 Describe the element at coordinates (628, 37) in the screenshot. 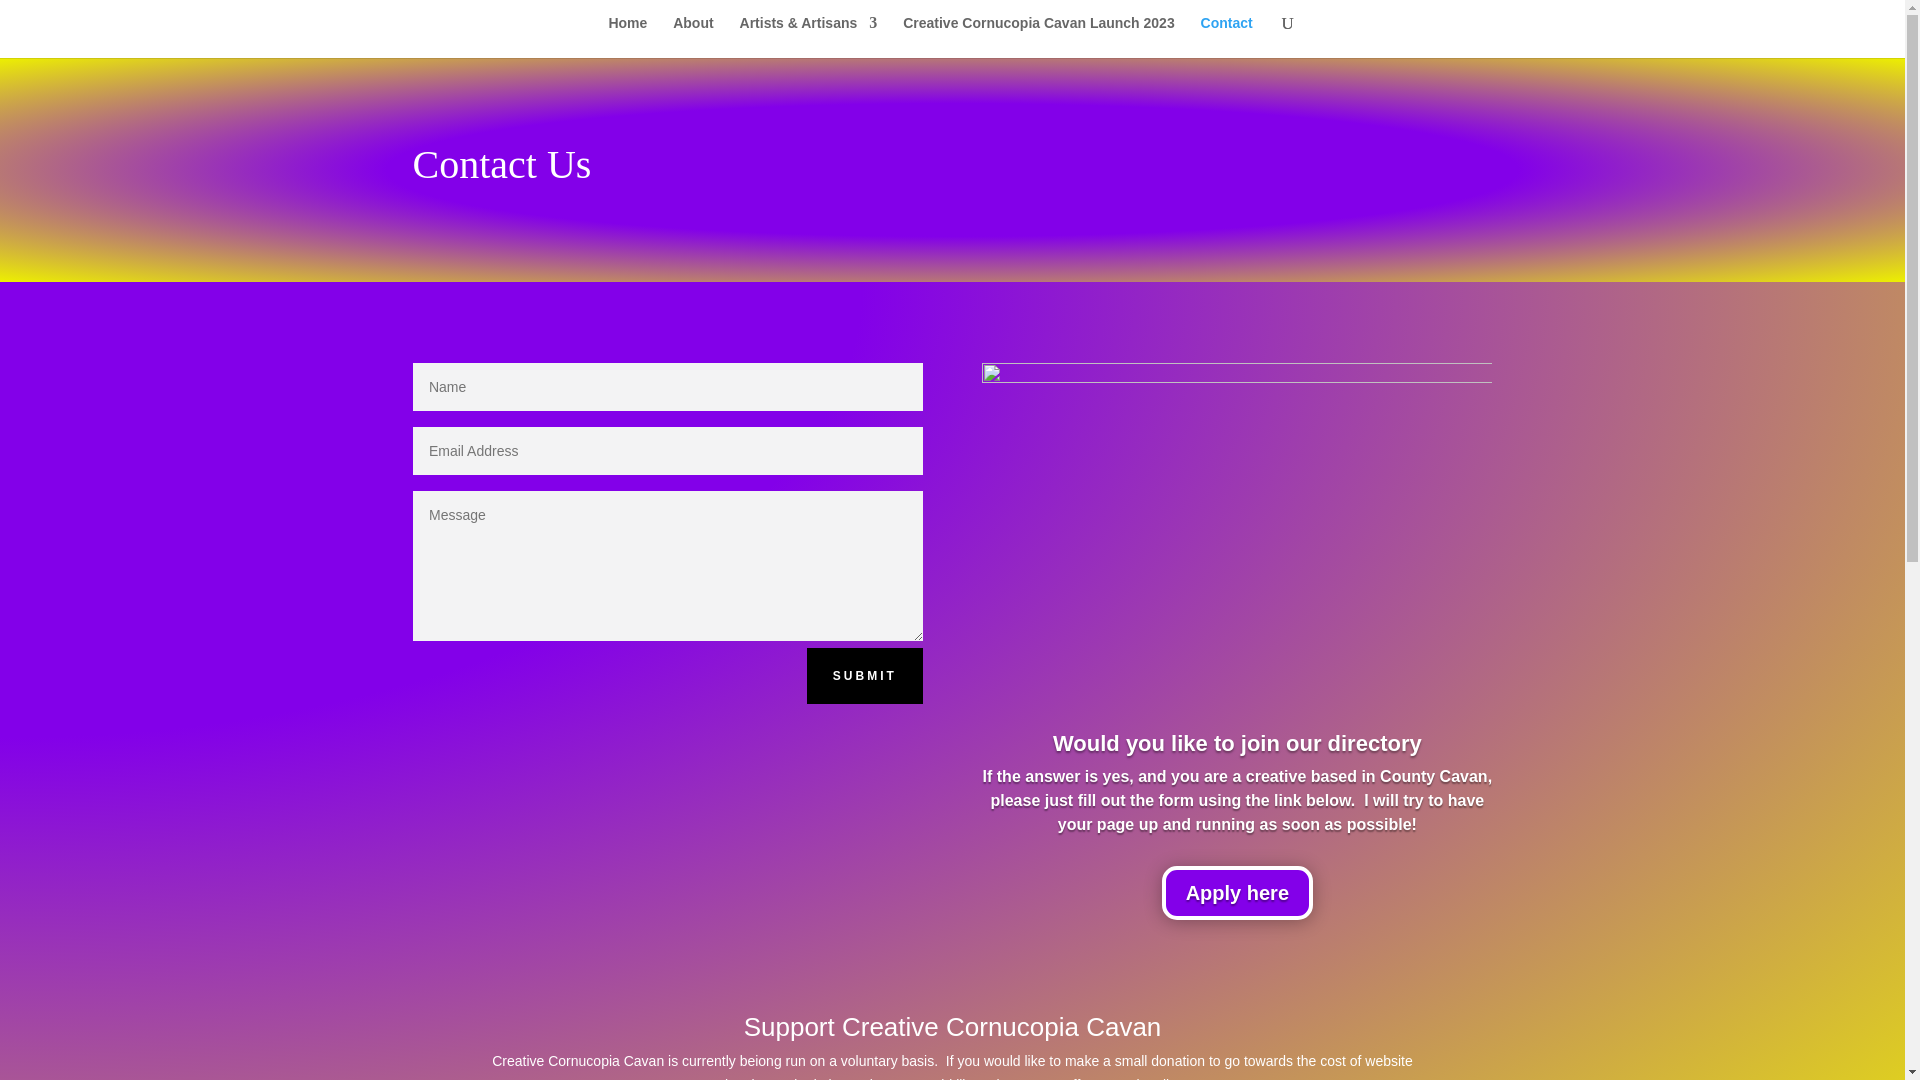

I see `Home` at that location.